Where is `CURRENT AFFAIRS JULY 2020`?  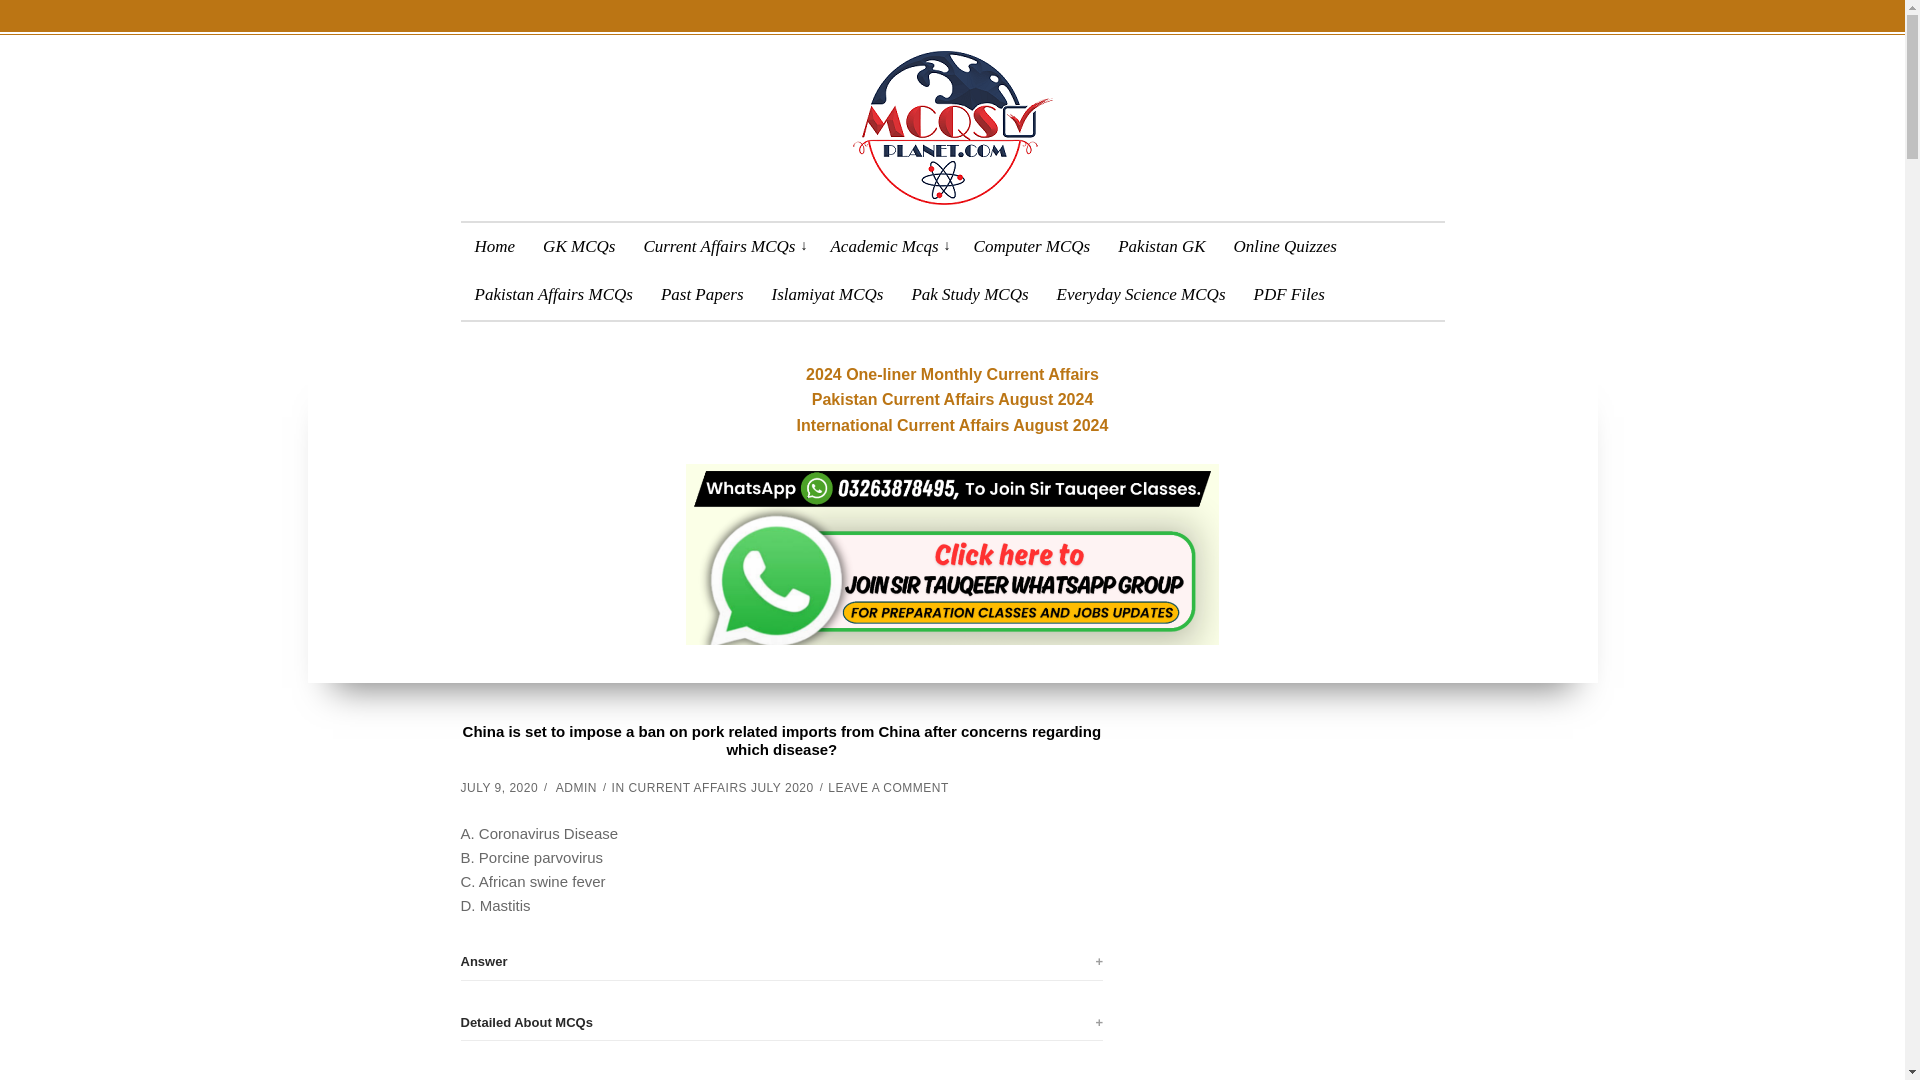 CURRENT AFFAIRS JULY 2020 is located at coordinates (720, 787).